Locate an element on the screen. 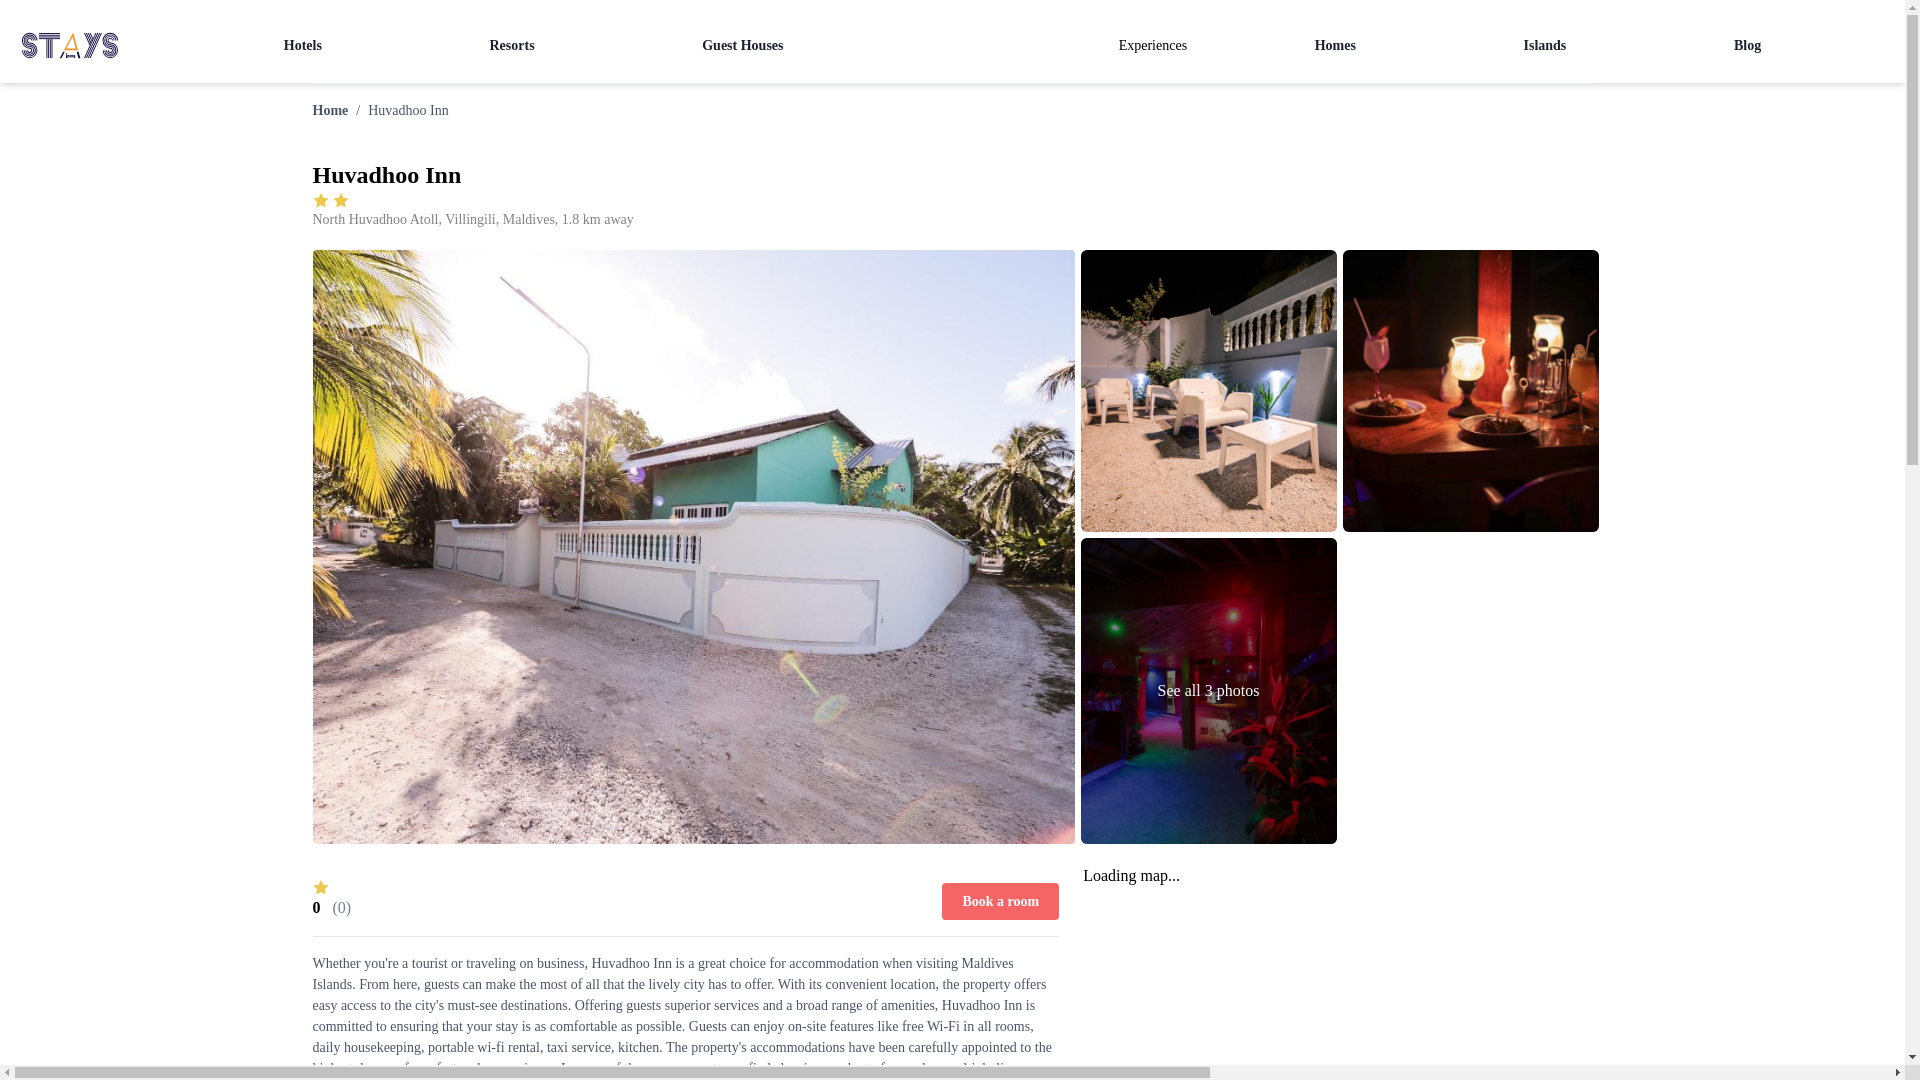 This screenshot has height=1080, width=1920. Hotels is located at coordinates (303, 44).